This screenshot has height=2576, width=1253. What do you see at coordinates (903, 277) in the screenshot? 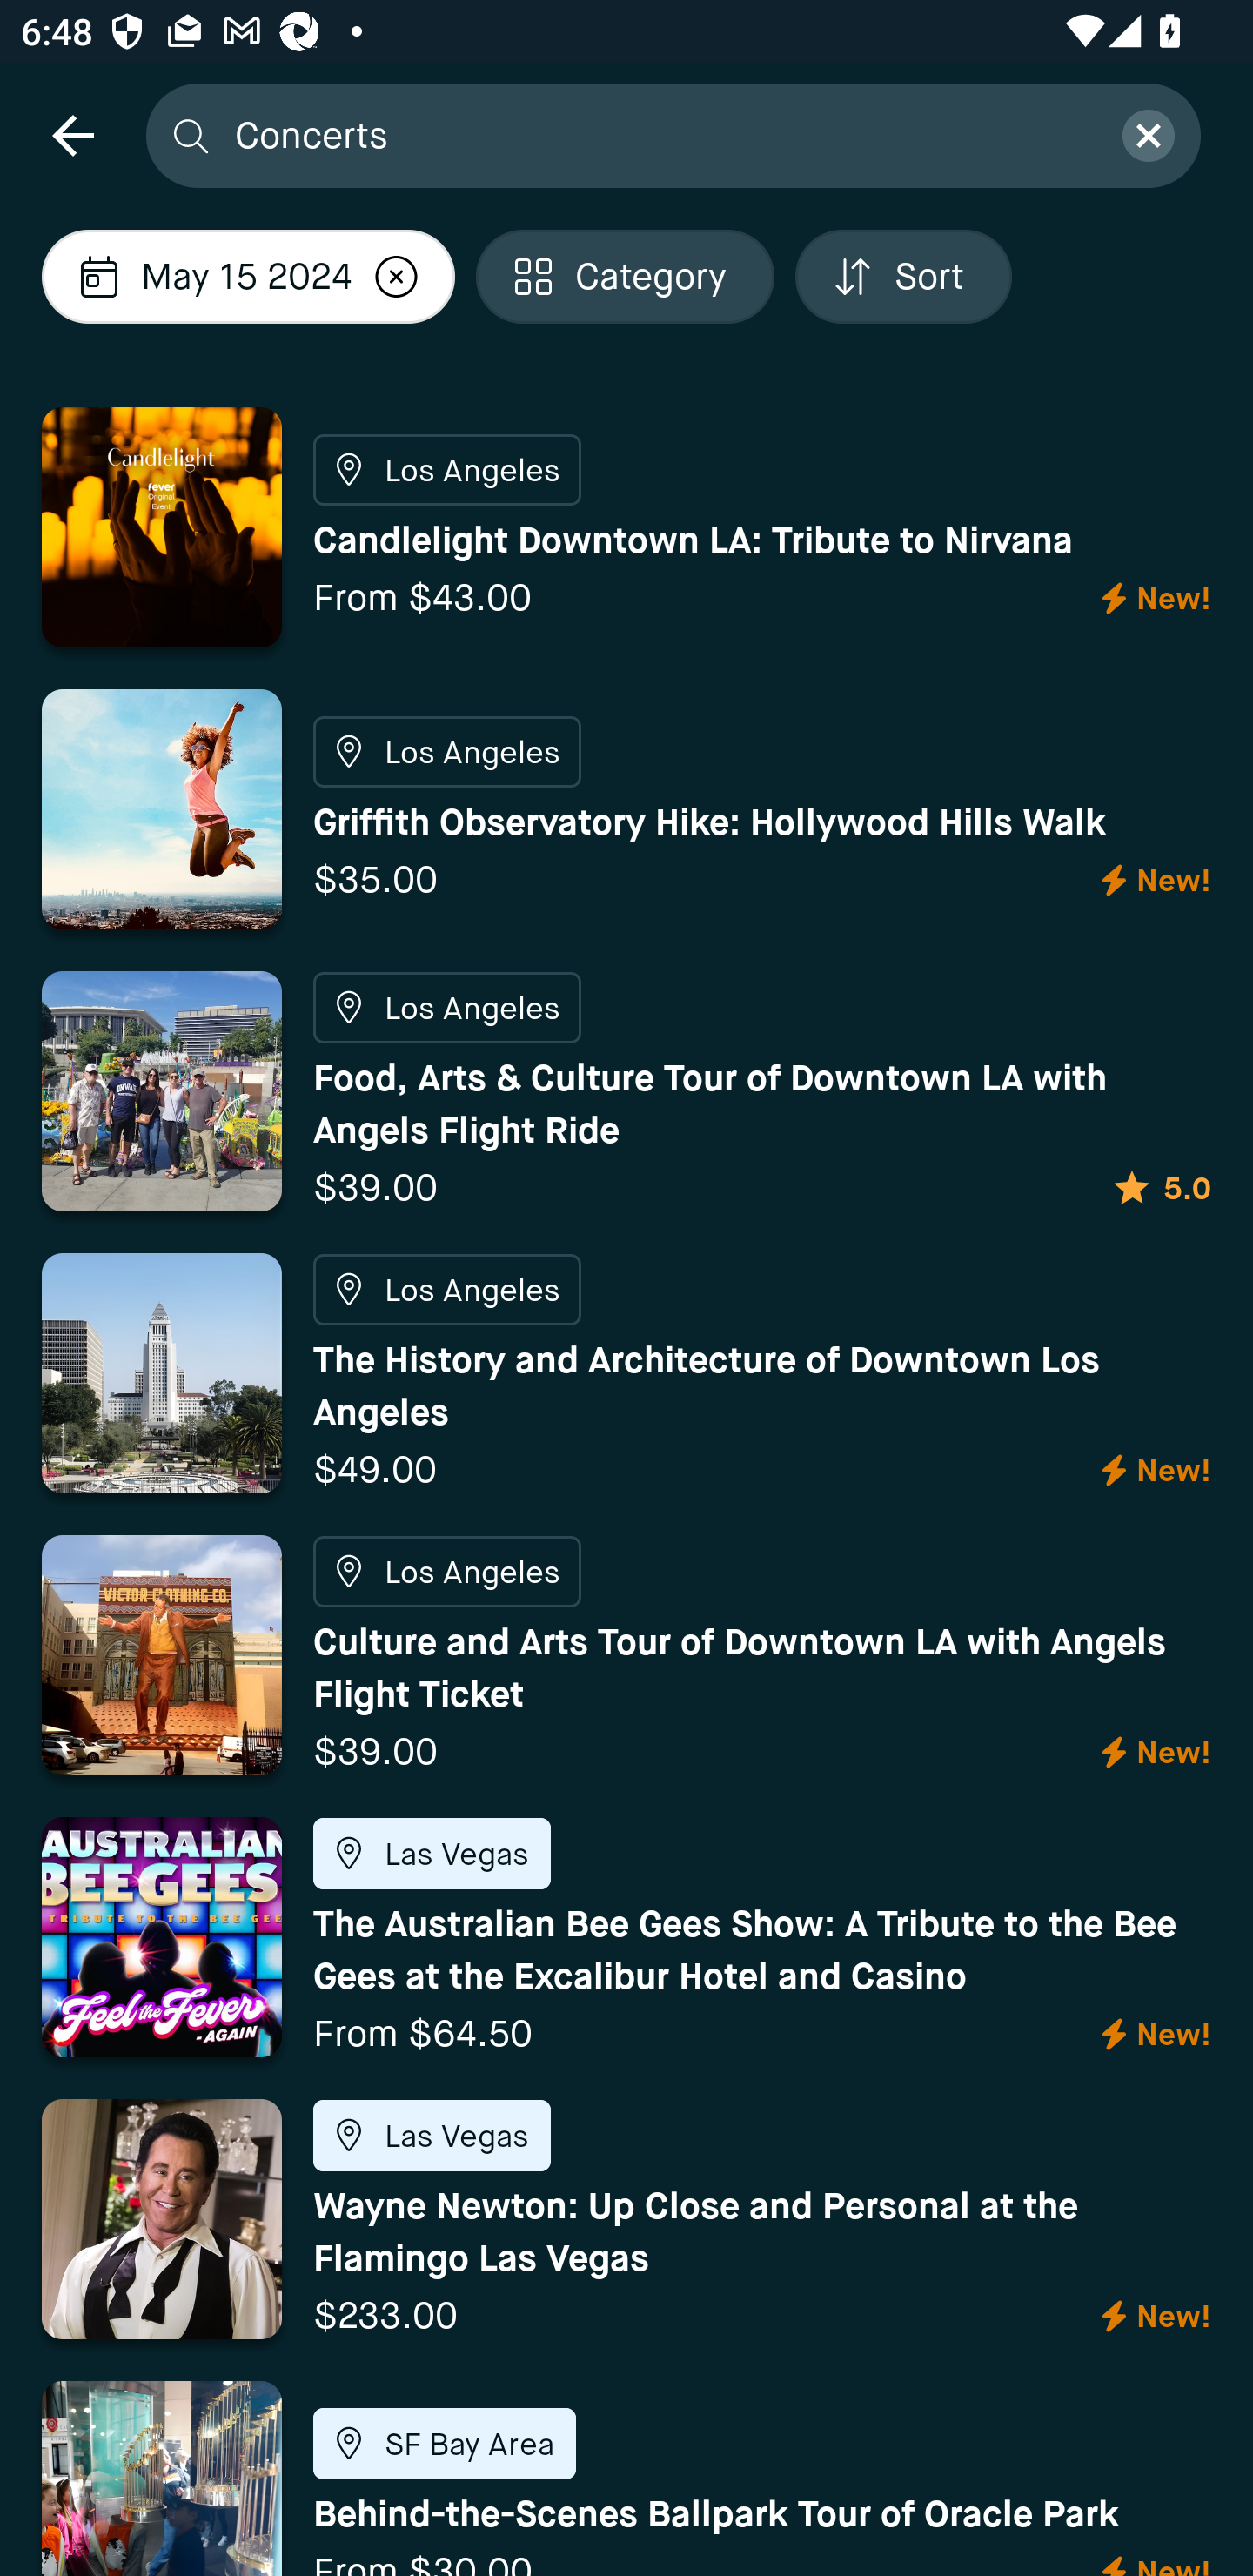
I see `Localized description Sort` at bounding box center [903, 277].